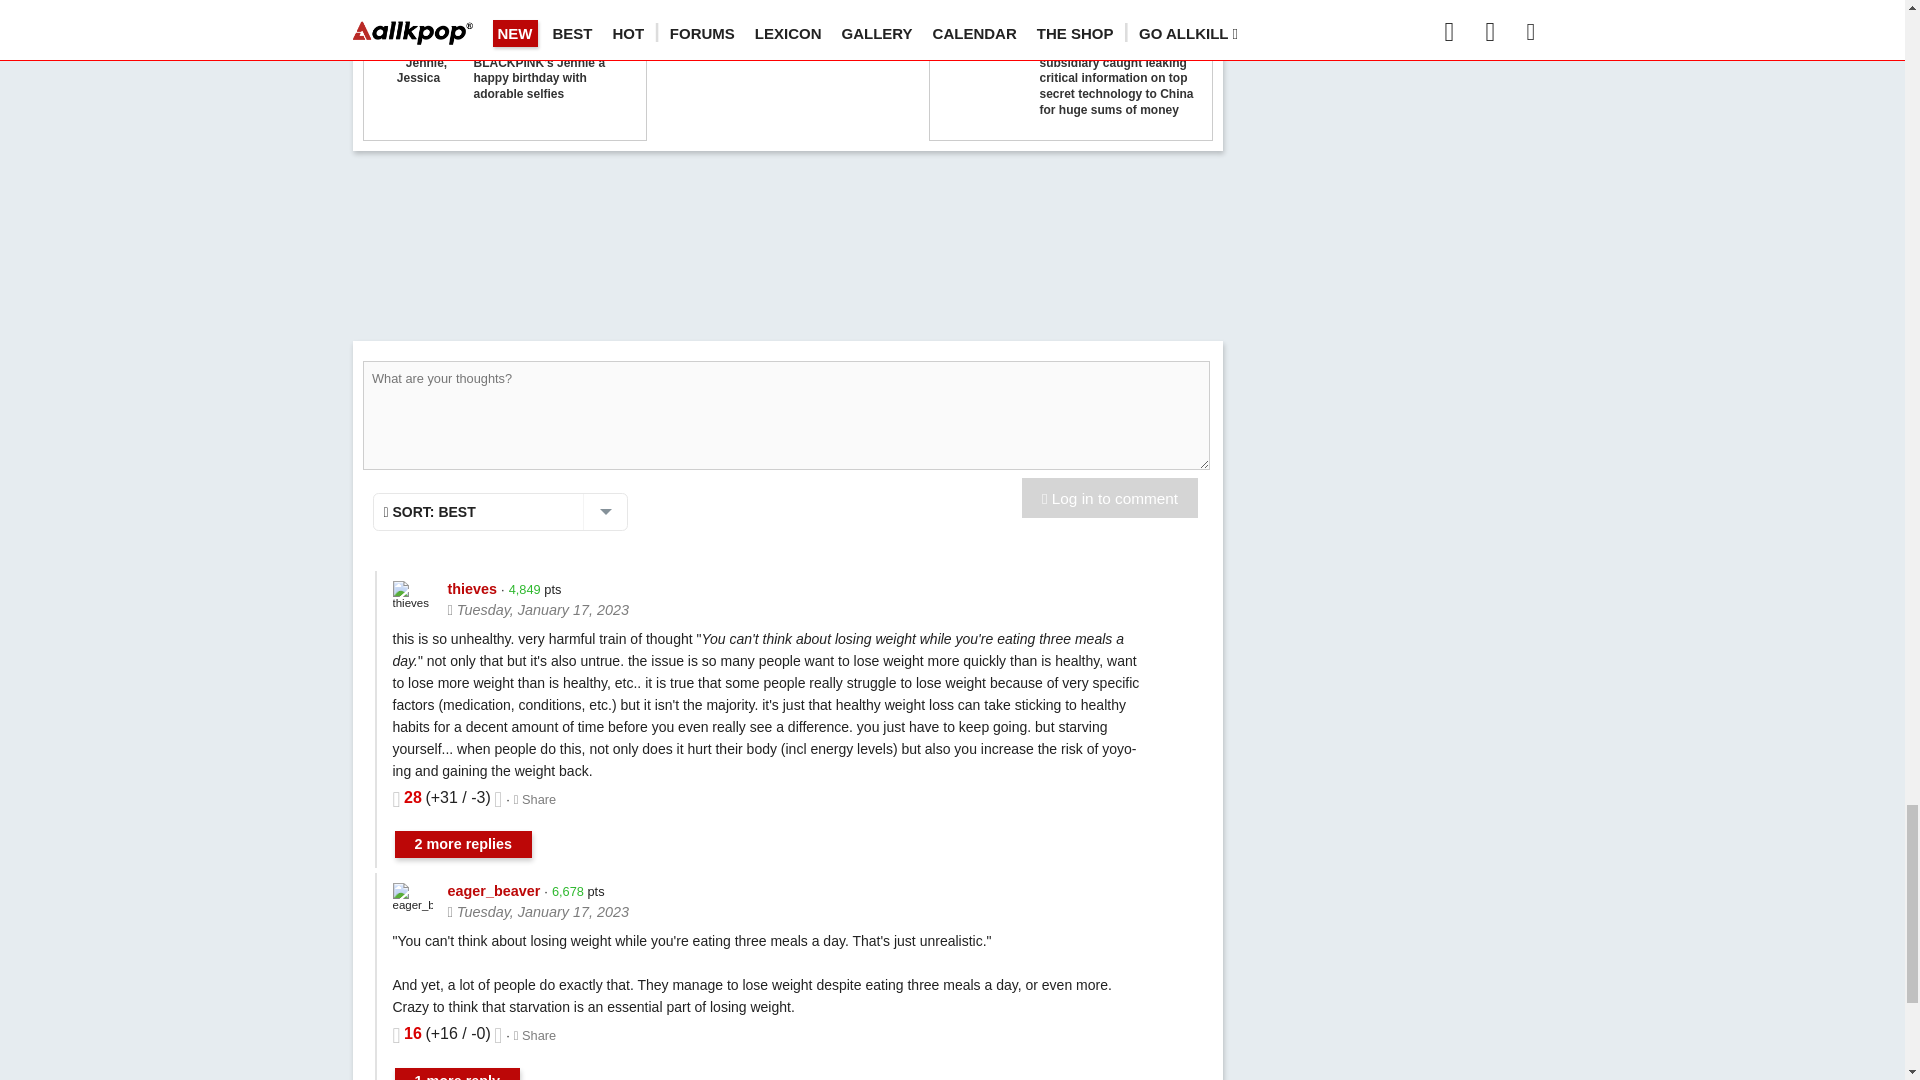  I want to click on BLACKPINK, Jennie, Jessica, so click(419, 70).